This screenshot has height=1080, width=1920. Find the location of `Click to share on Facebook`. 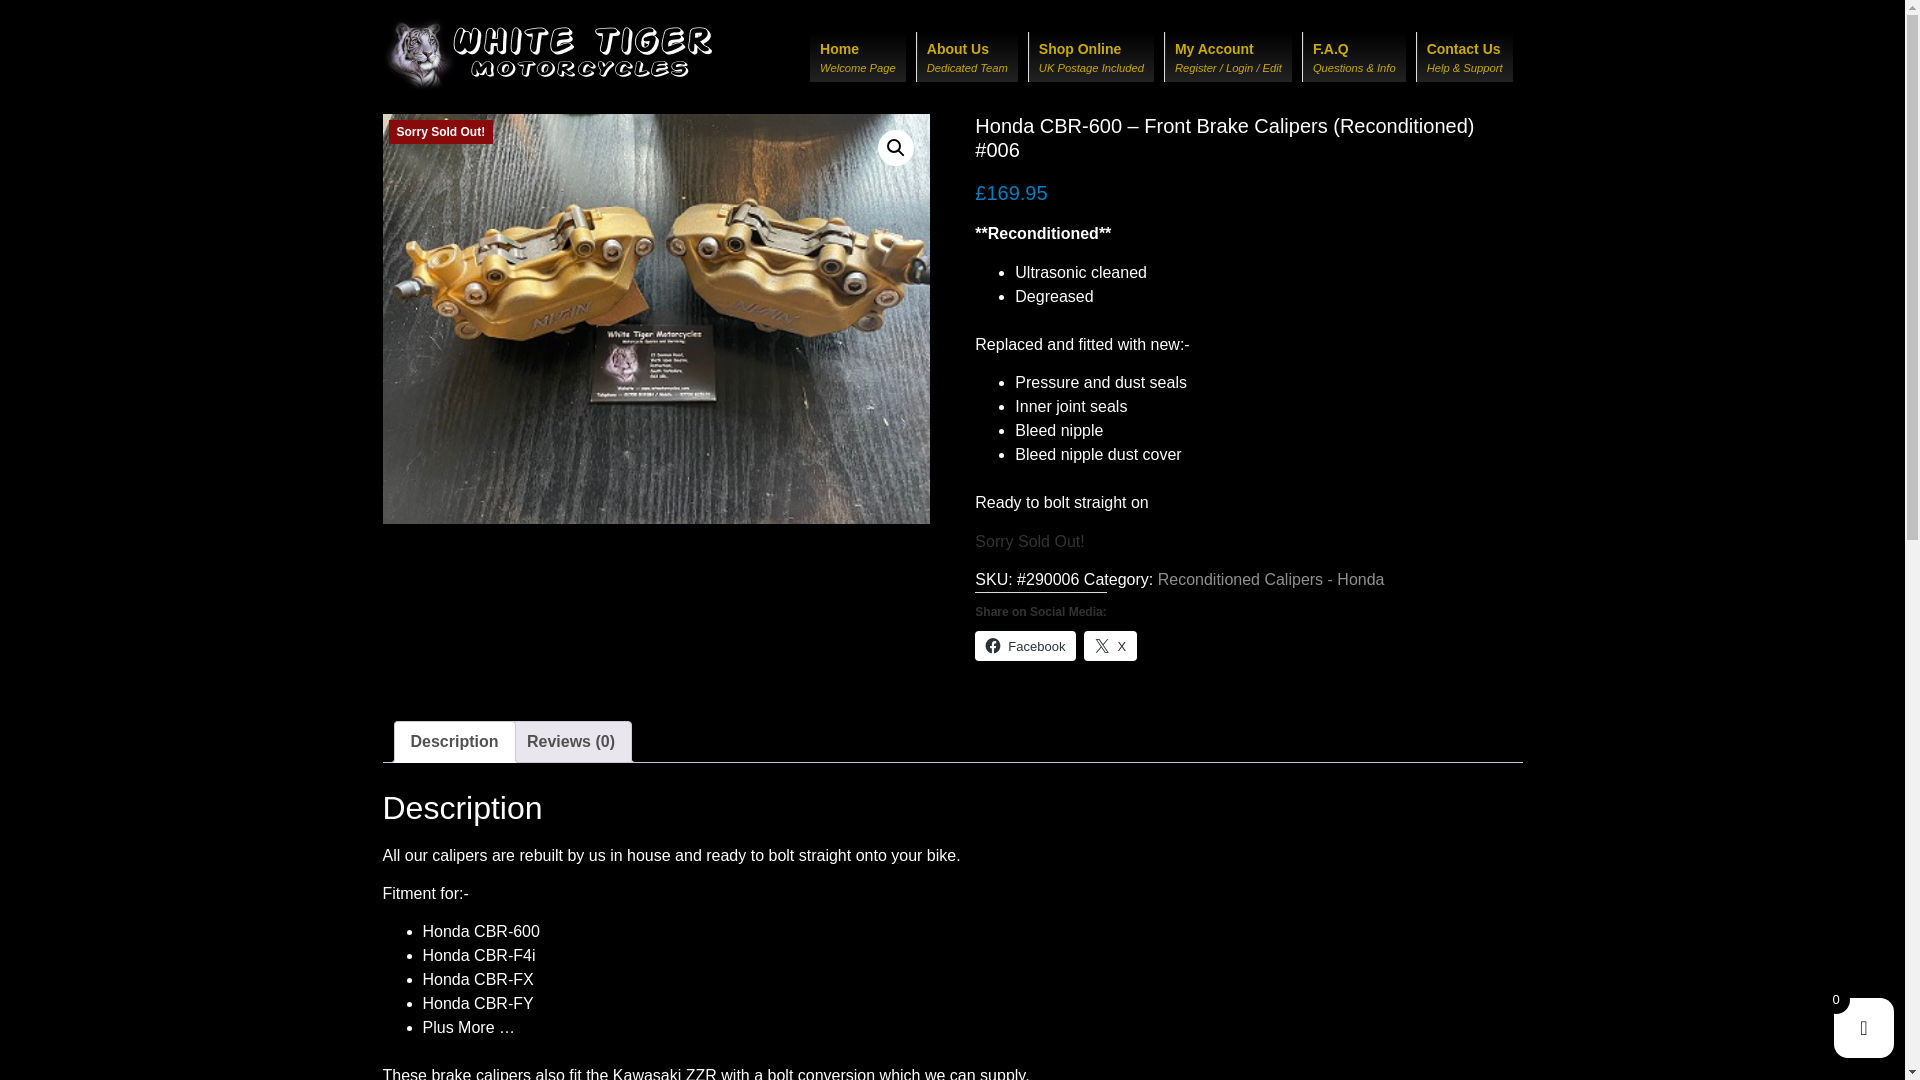

Click to share on Facebook is located at coordinates (1240, 139).